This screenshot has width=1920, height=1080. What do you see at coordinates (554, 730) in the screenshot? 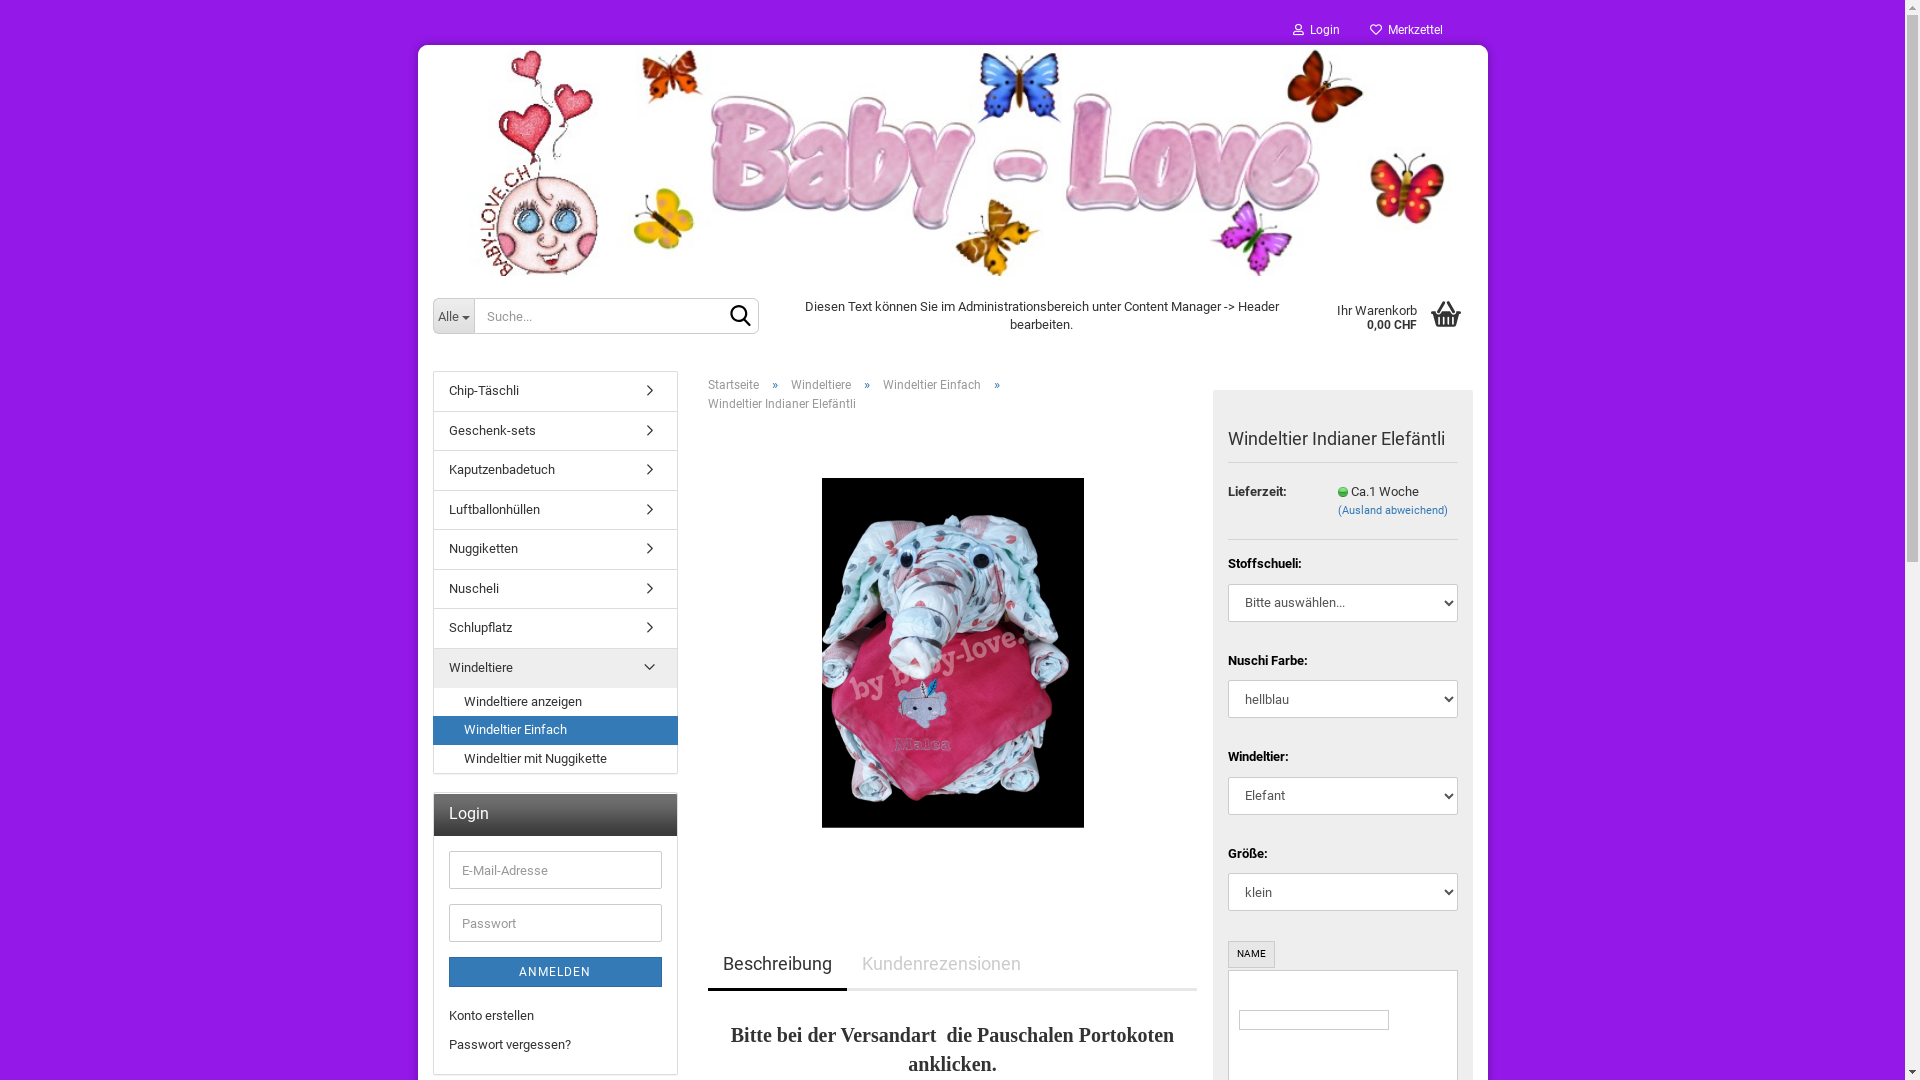
I see `Windeltier Einfach` at bounding box center [554, 730].